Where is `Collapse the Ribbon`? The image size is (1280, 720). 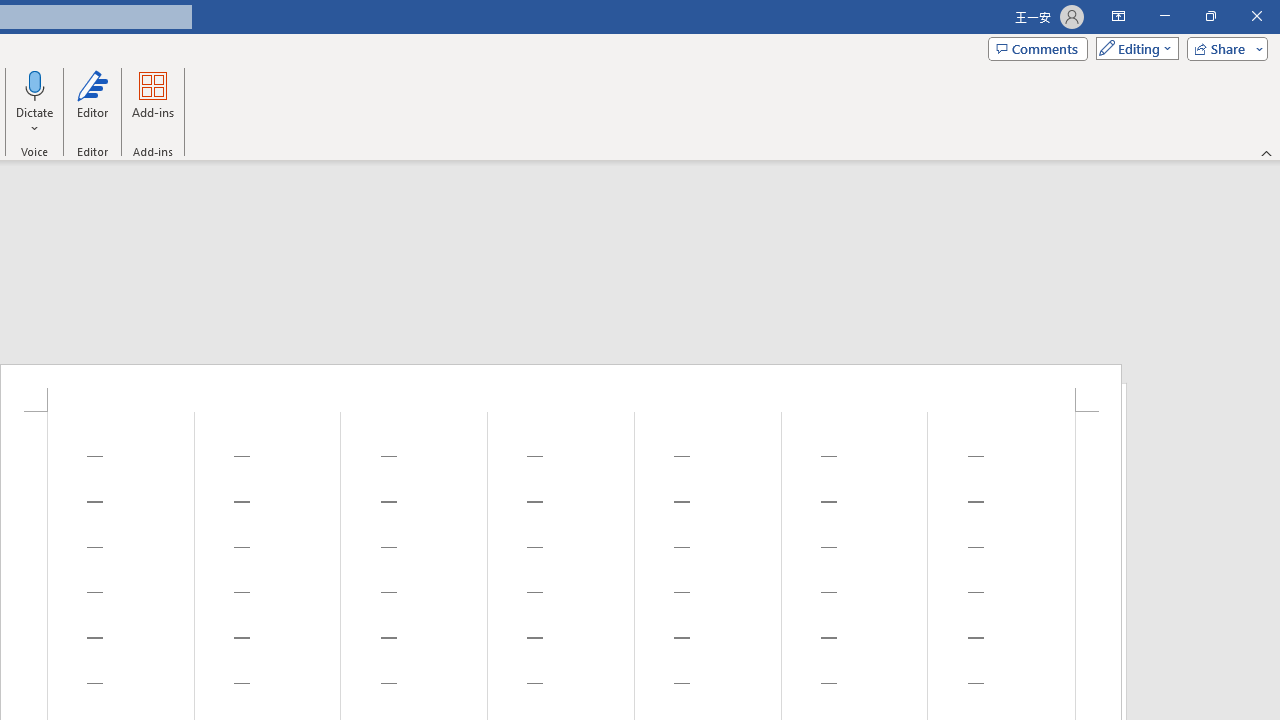 Collapse the Ribbon is located at coordinates (1267, 152).